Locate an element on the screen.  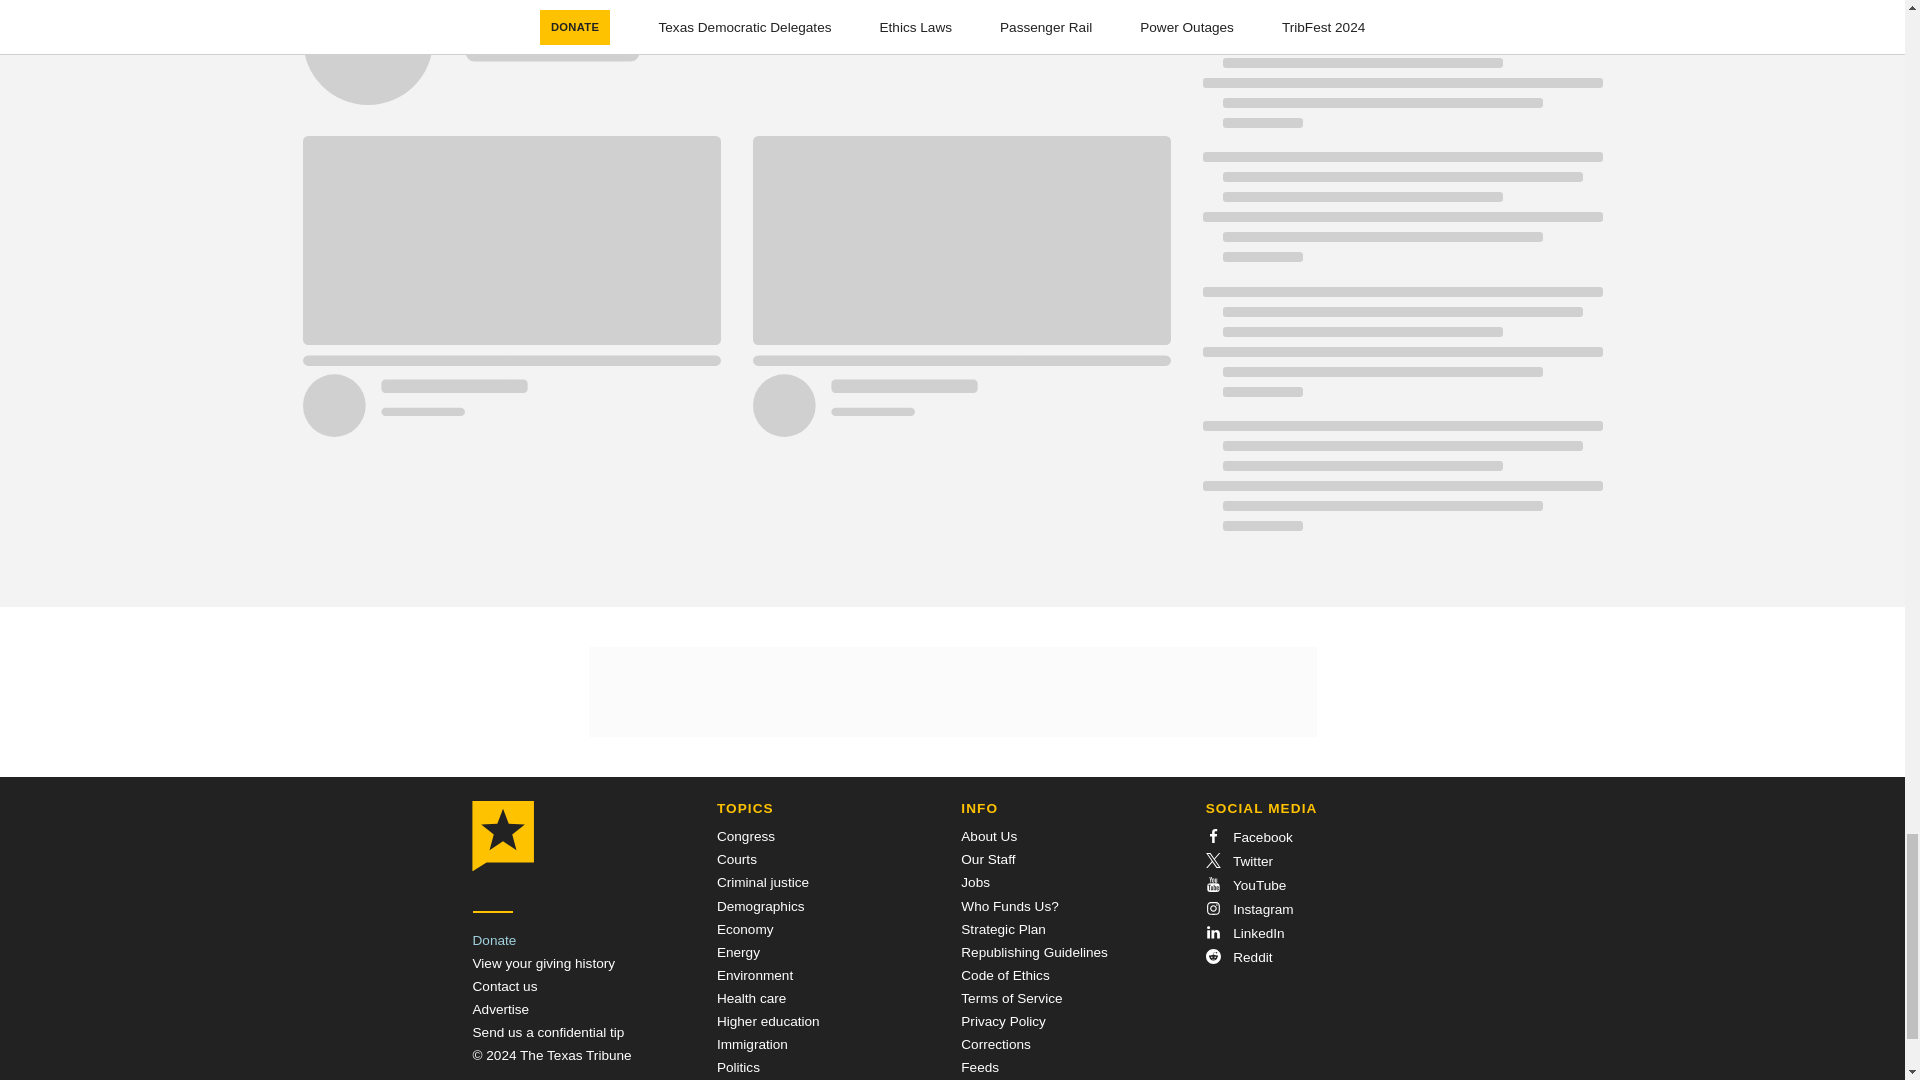
Republishing Guidelines is located at coordinates (1034, 952).